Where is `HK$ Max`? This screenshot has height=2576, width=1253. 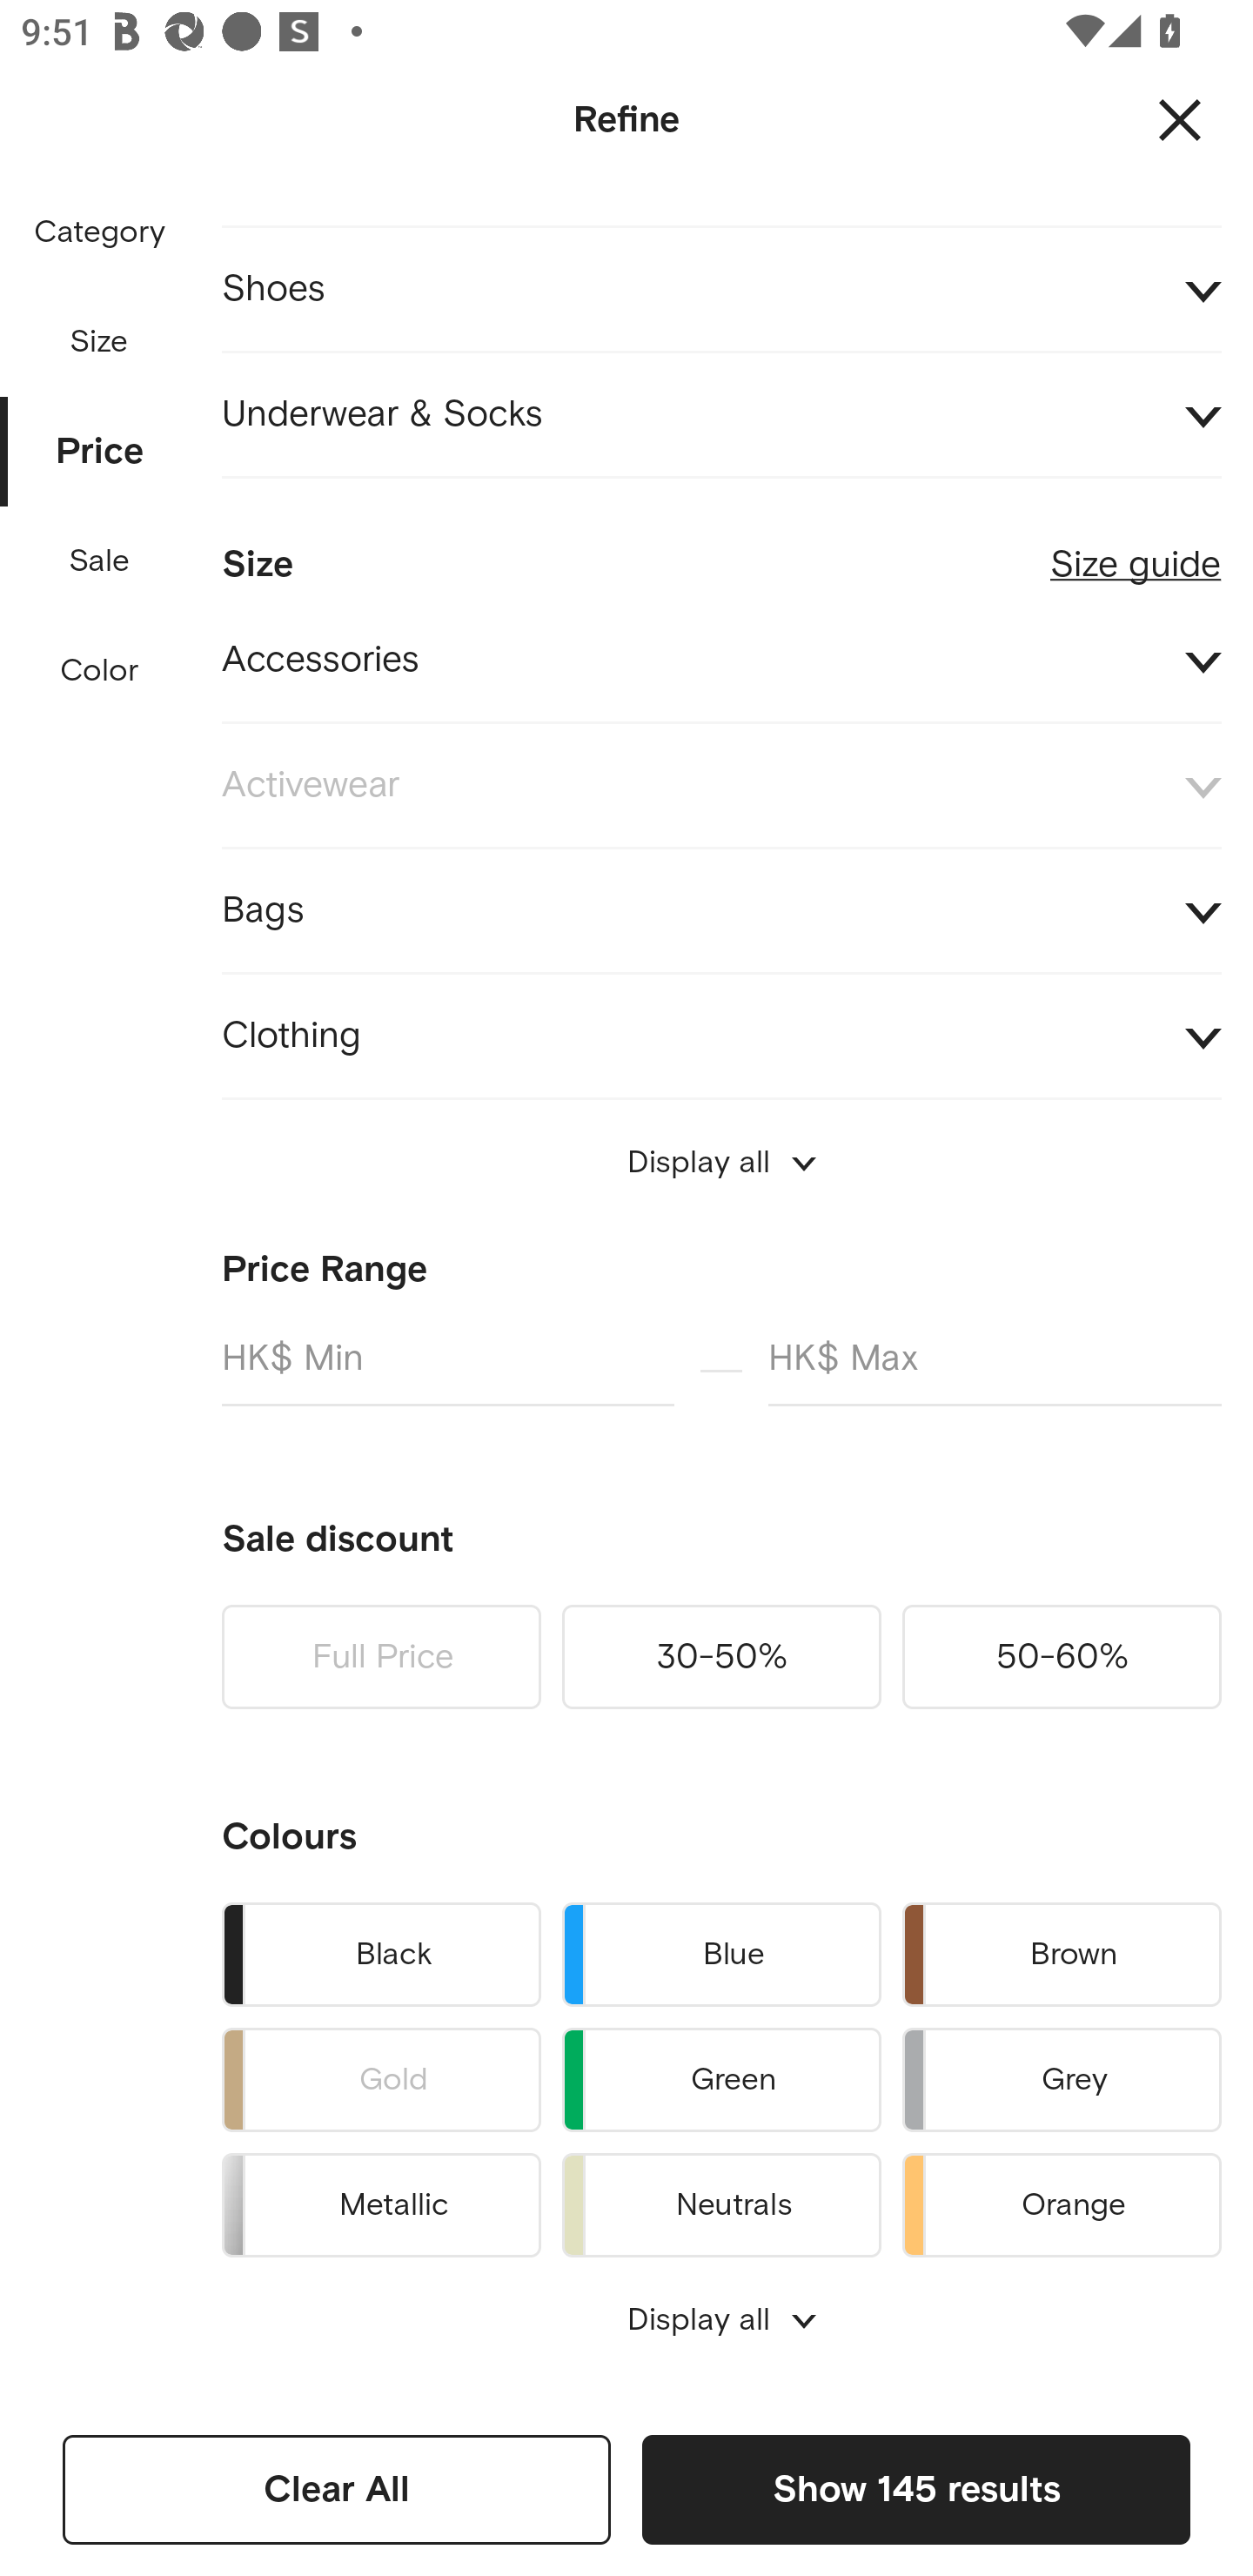 HK$ Max is located at coordinates (995, 1370).